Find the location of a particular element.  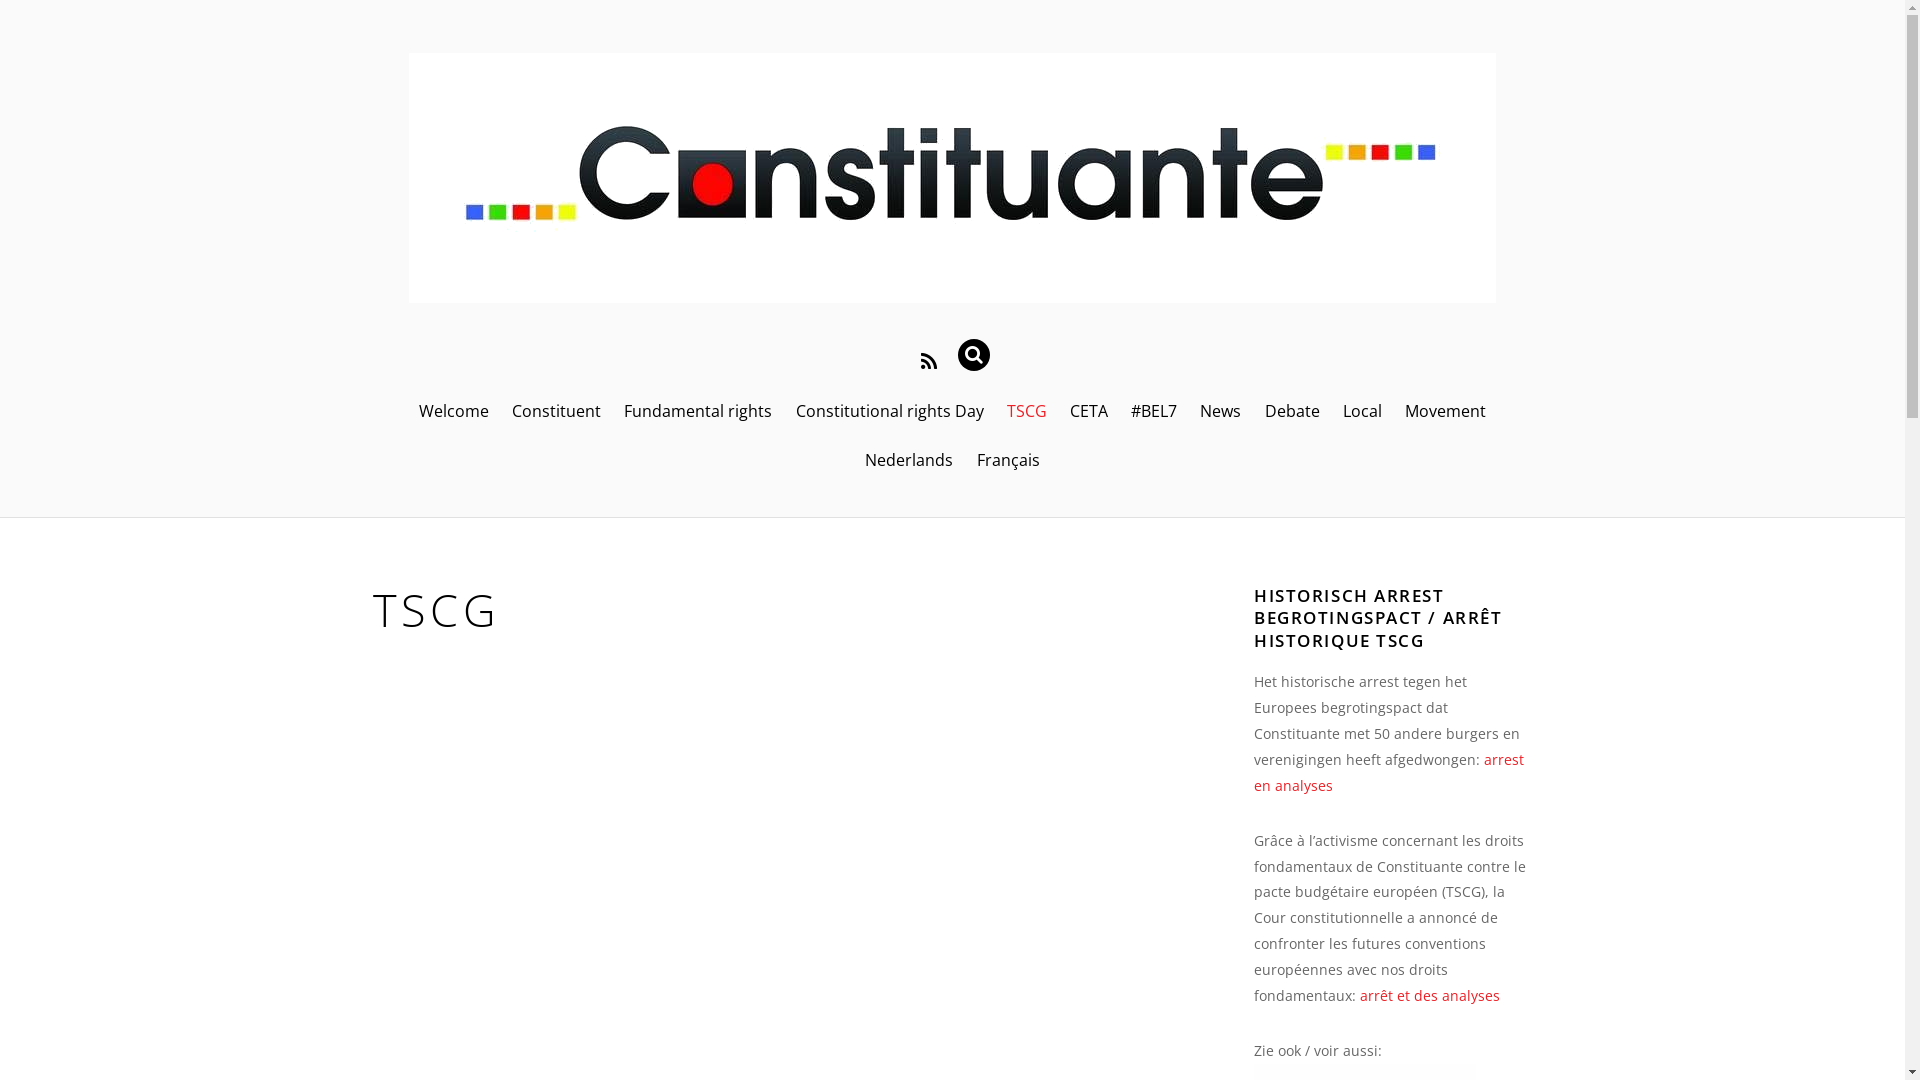

Constituent is located at coordinates (557, 412).